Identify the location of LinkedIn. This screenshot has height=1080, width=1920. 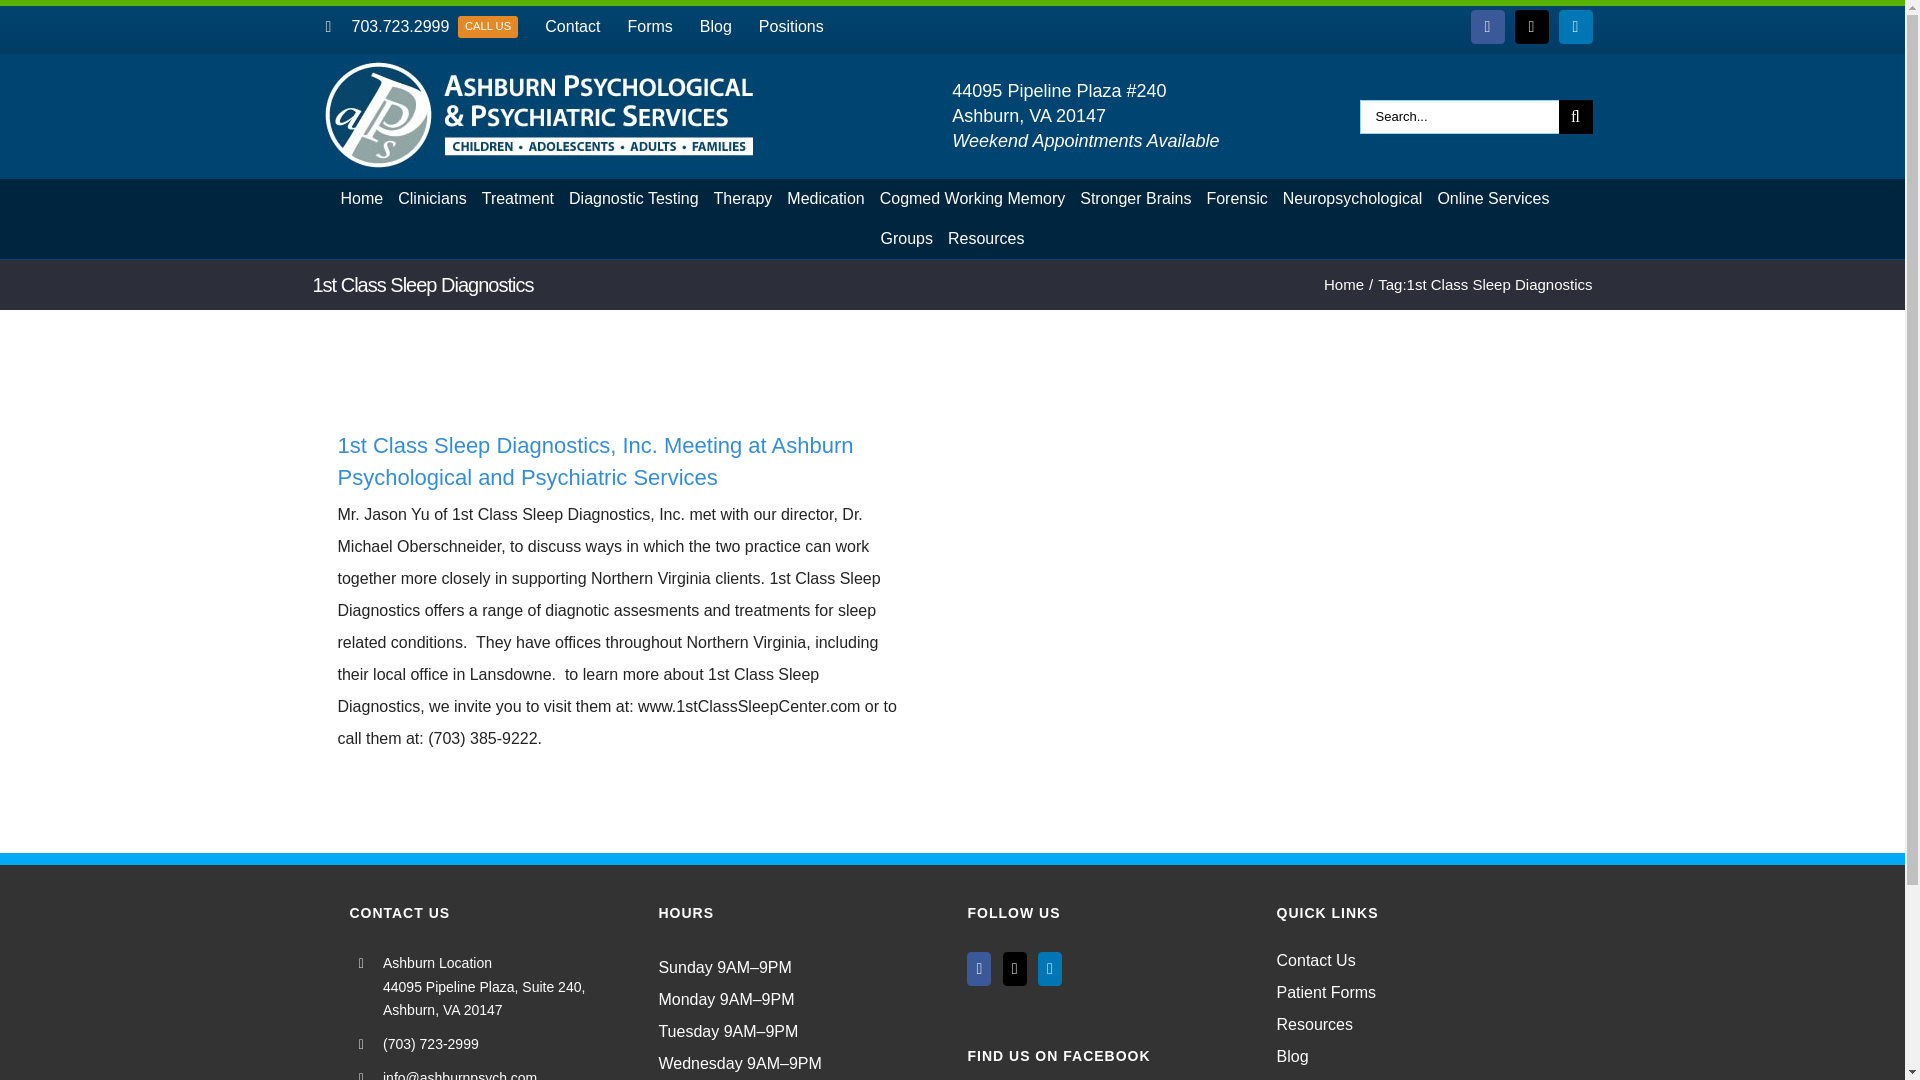
(1576, 26).